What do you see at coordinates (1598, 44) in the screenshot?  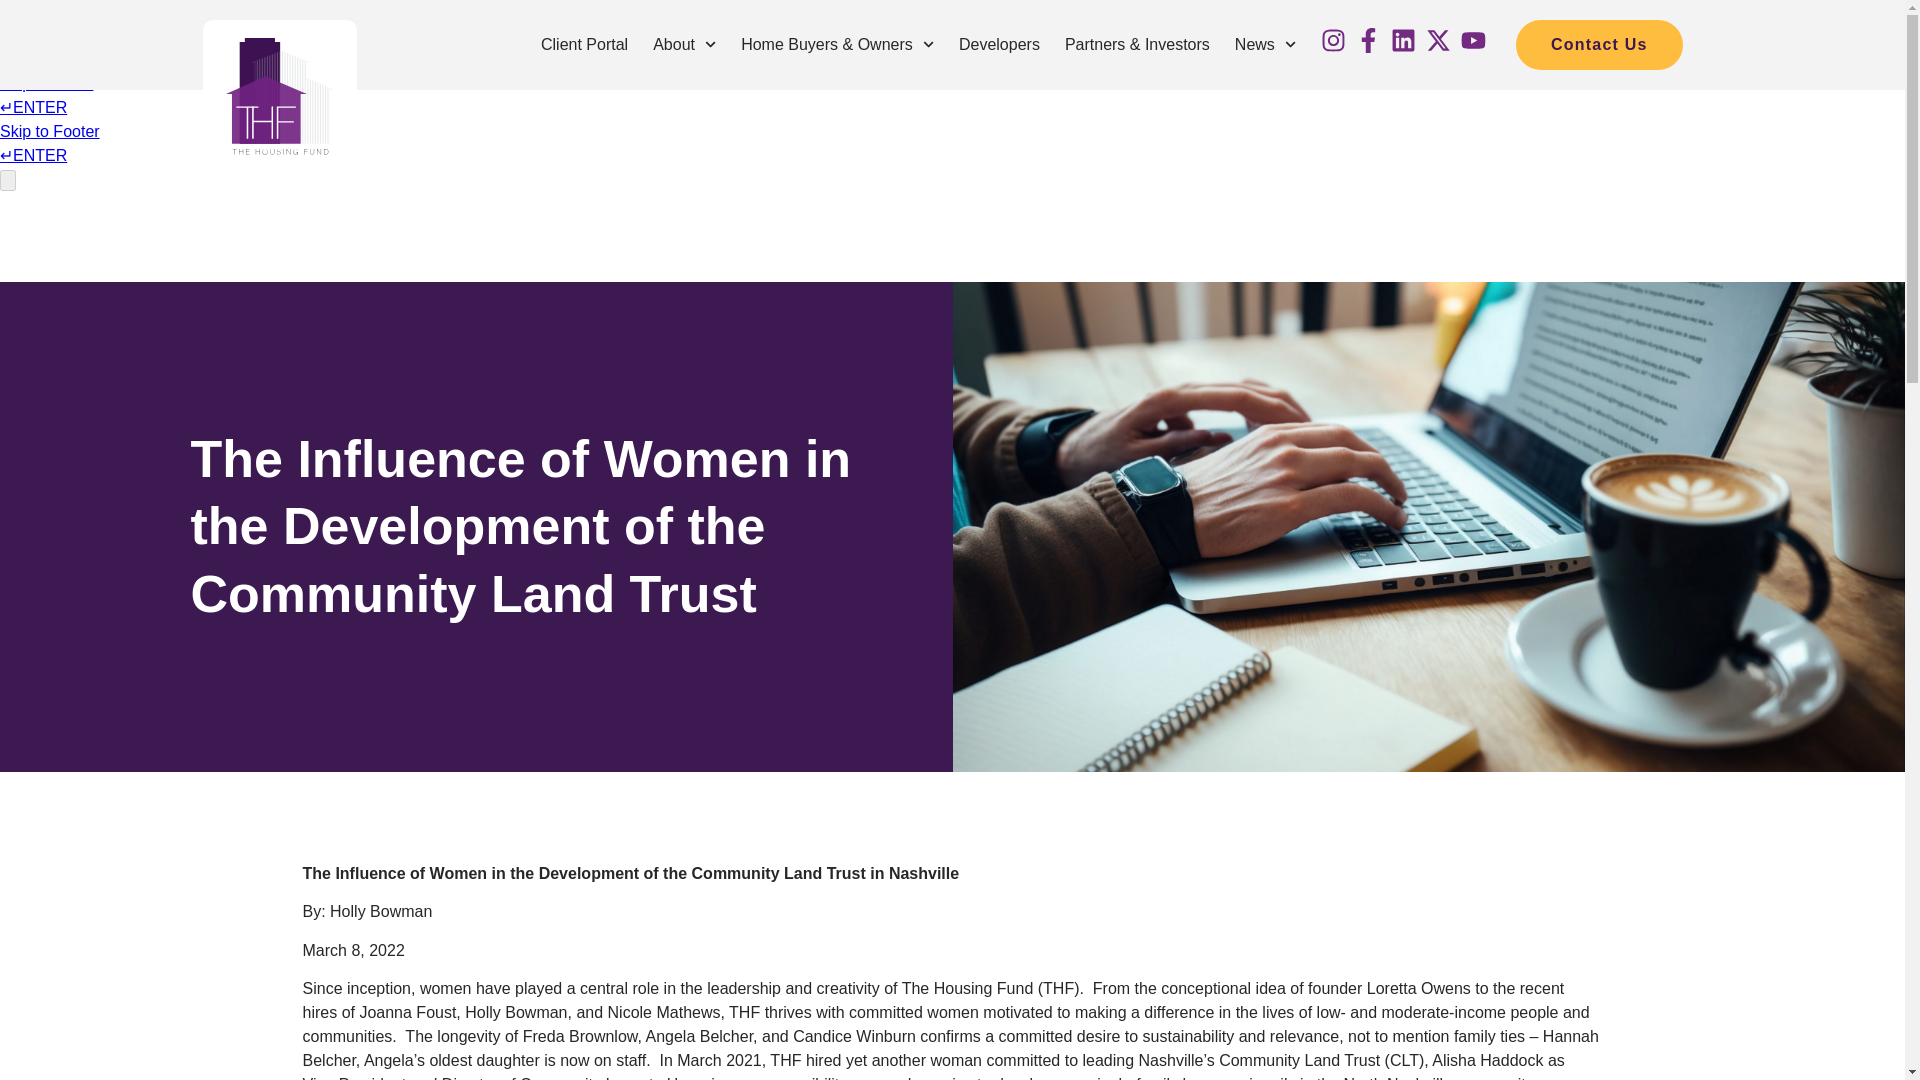 I see `Contact Us` at bounding box center [1598, 44].